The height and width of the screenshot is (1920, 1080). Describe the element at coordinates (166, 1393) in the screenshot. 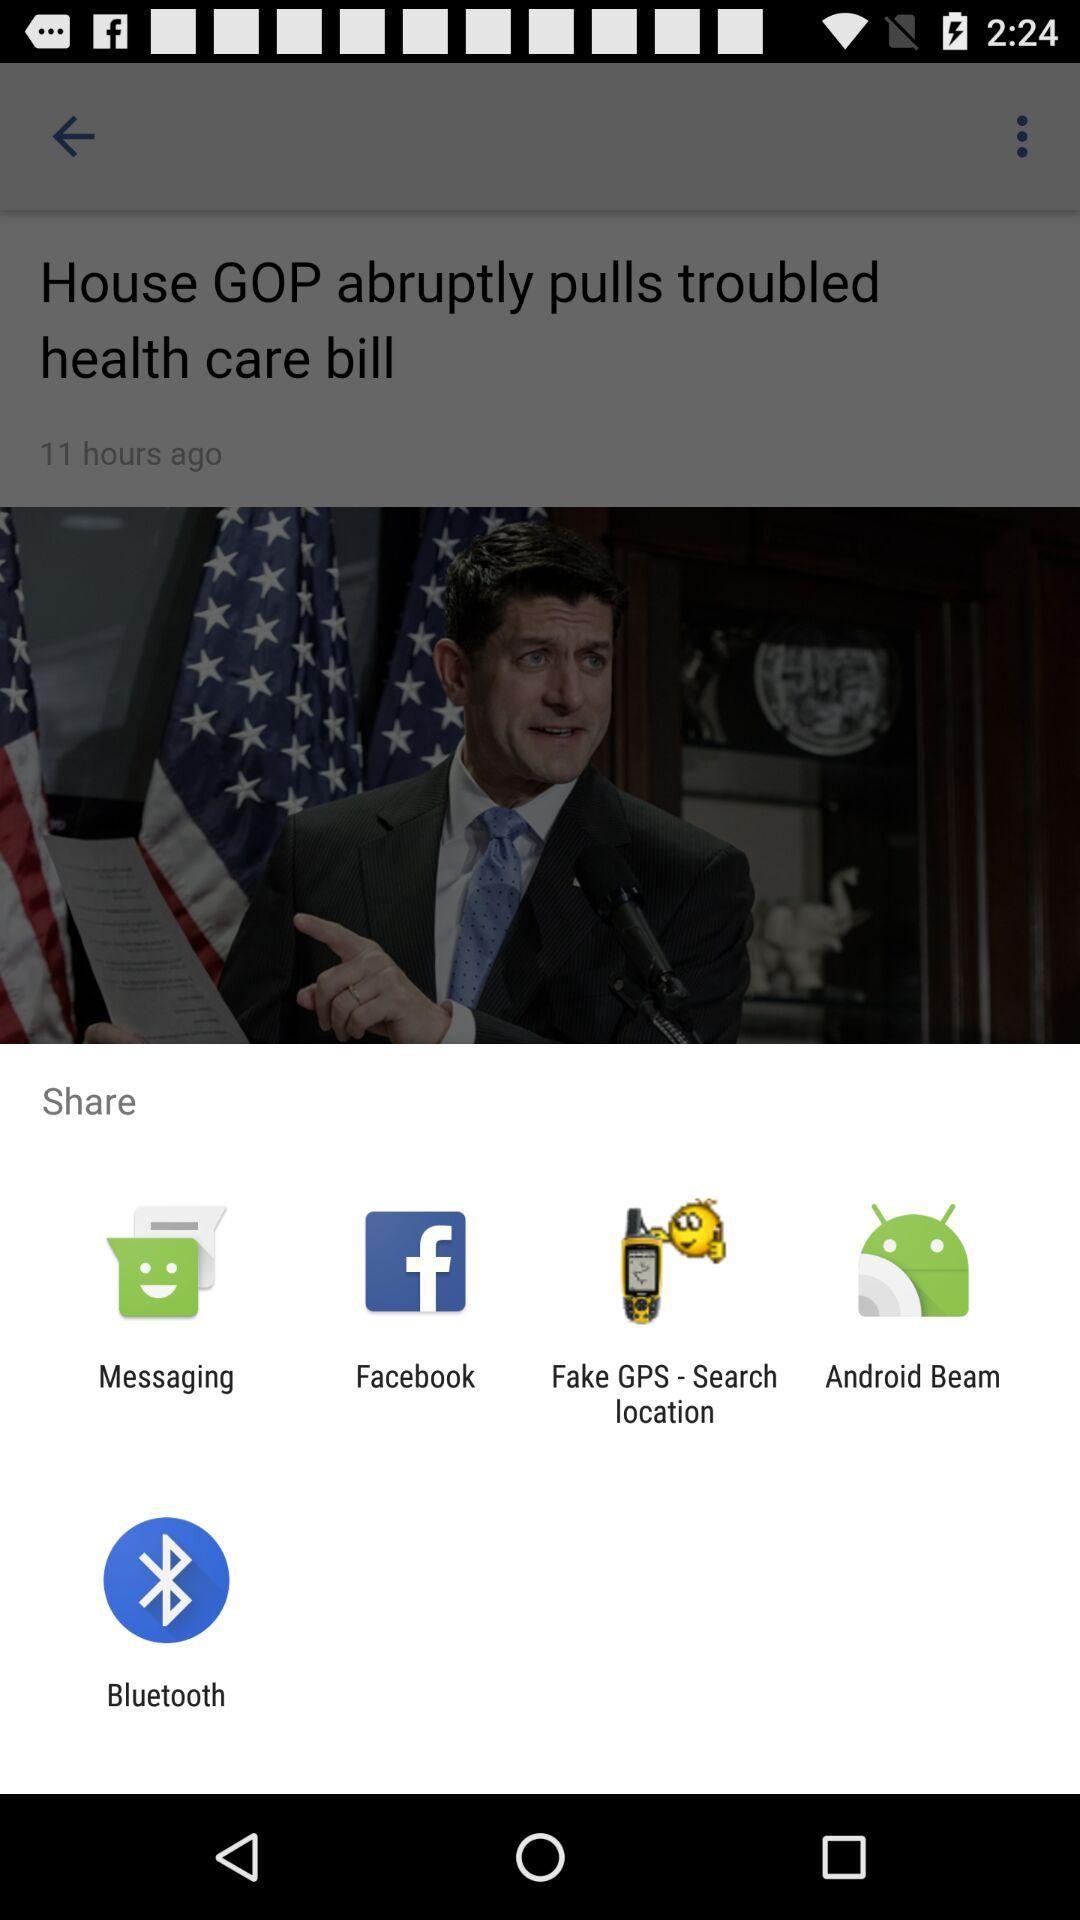

I see `jump to messaging app` at that location.